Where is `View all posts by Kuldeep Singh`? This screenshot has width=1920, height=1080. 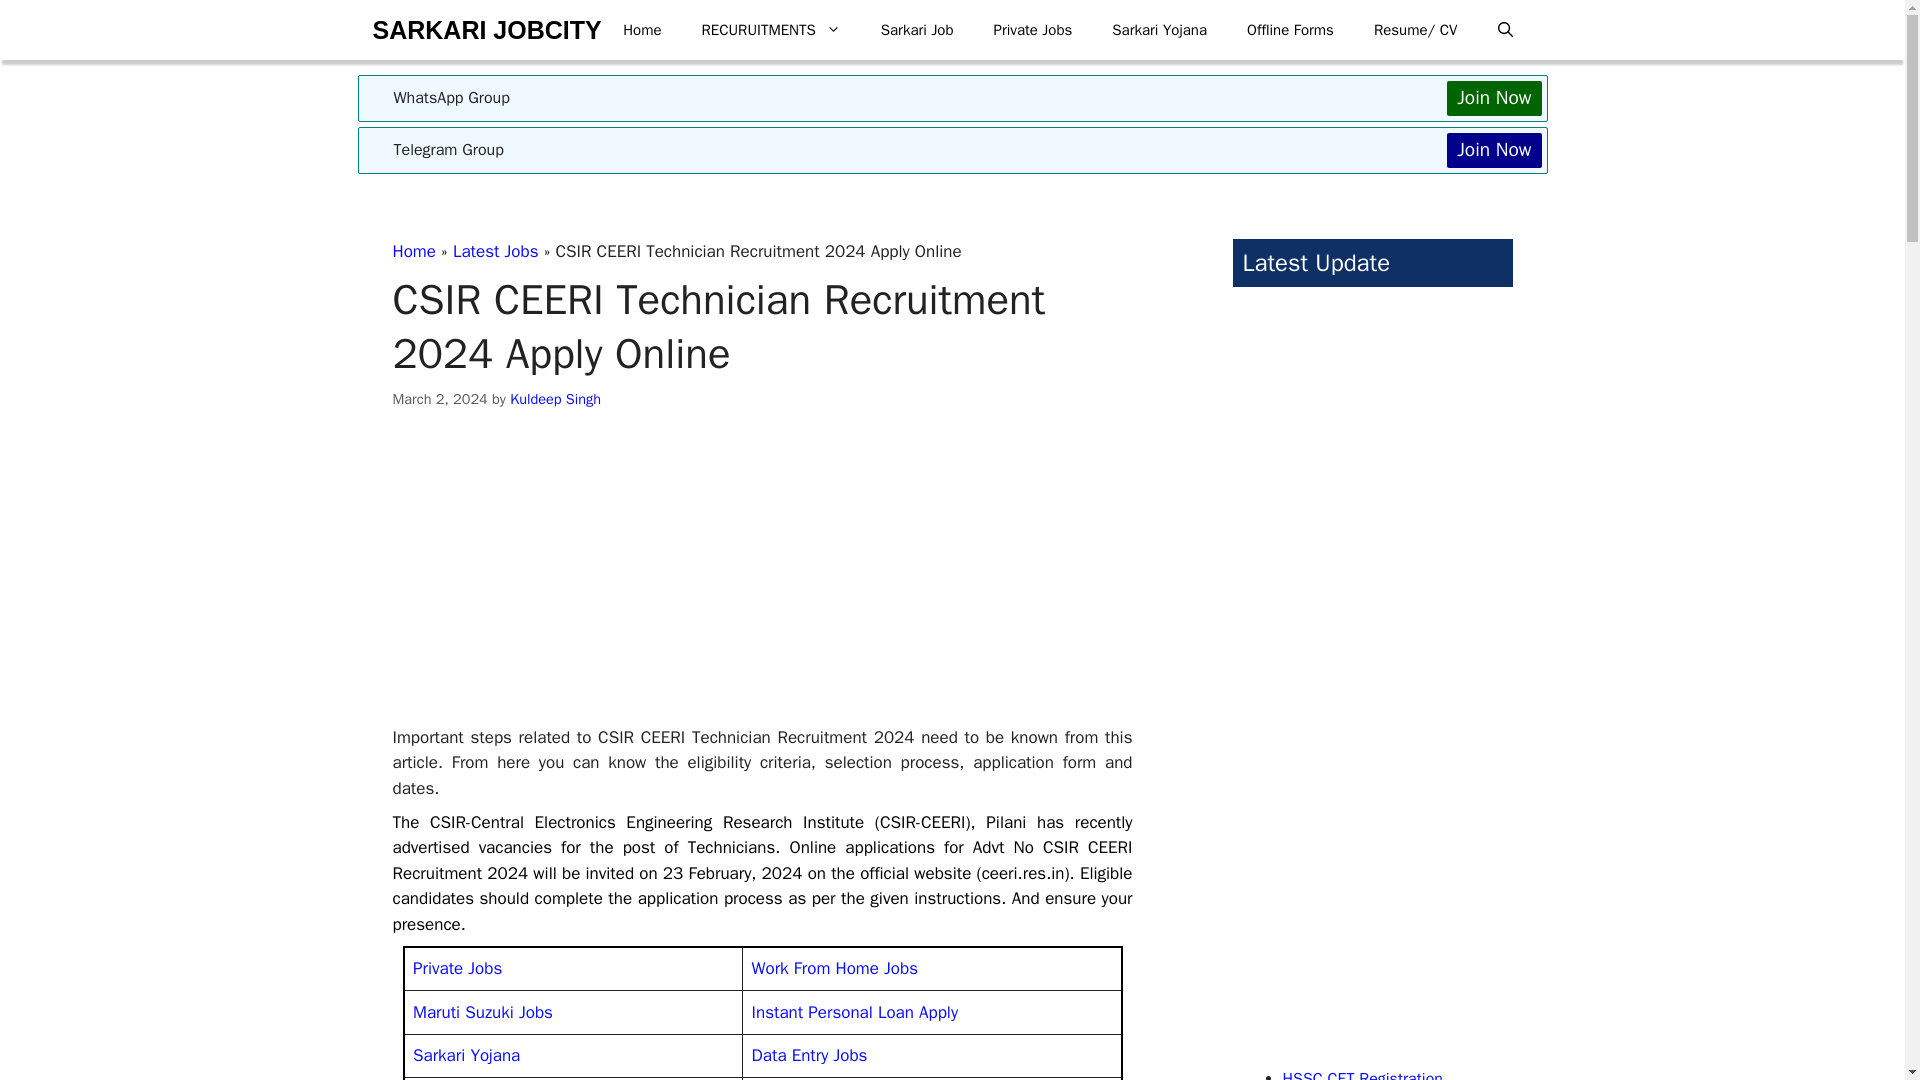 View all posts by Kuldeep Singh is located at coordinates (555, 398).